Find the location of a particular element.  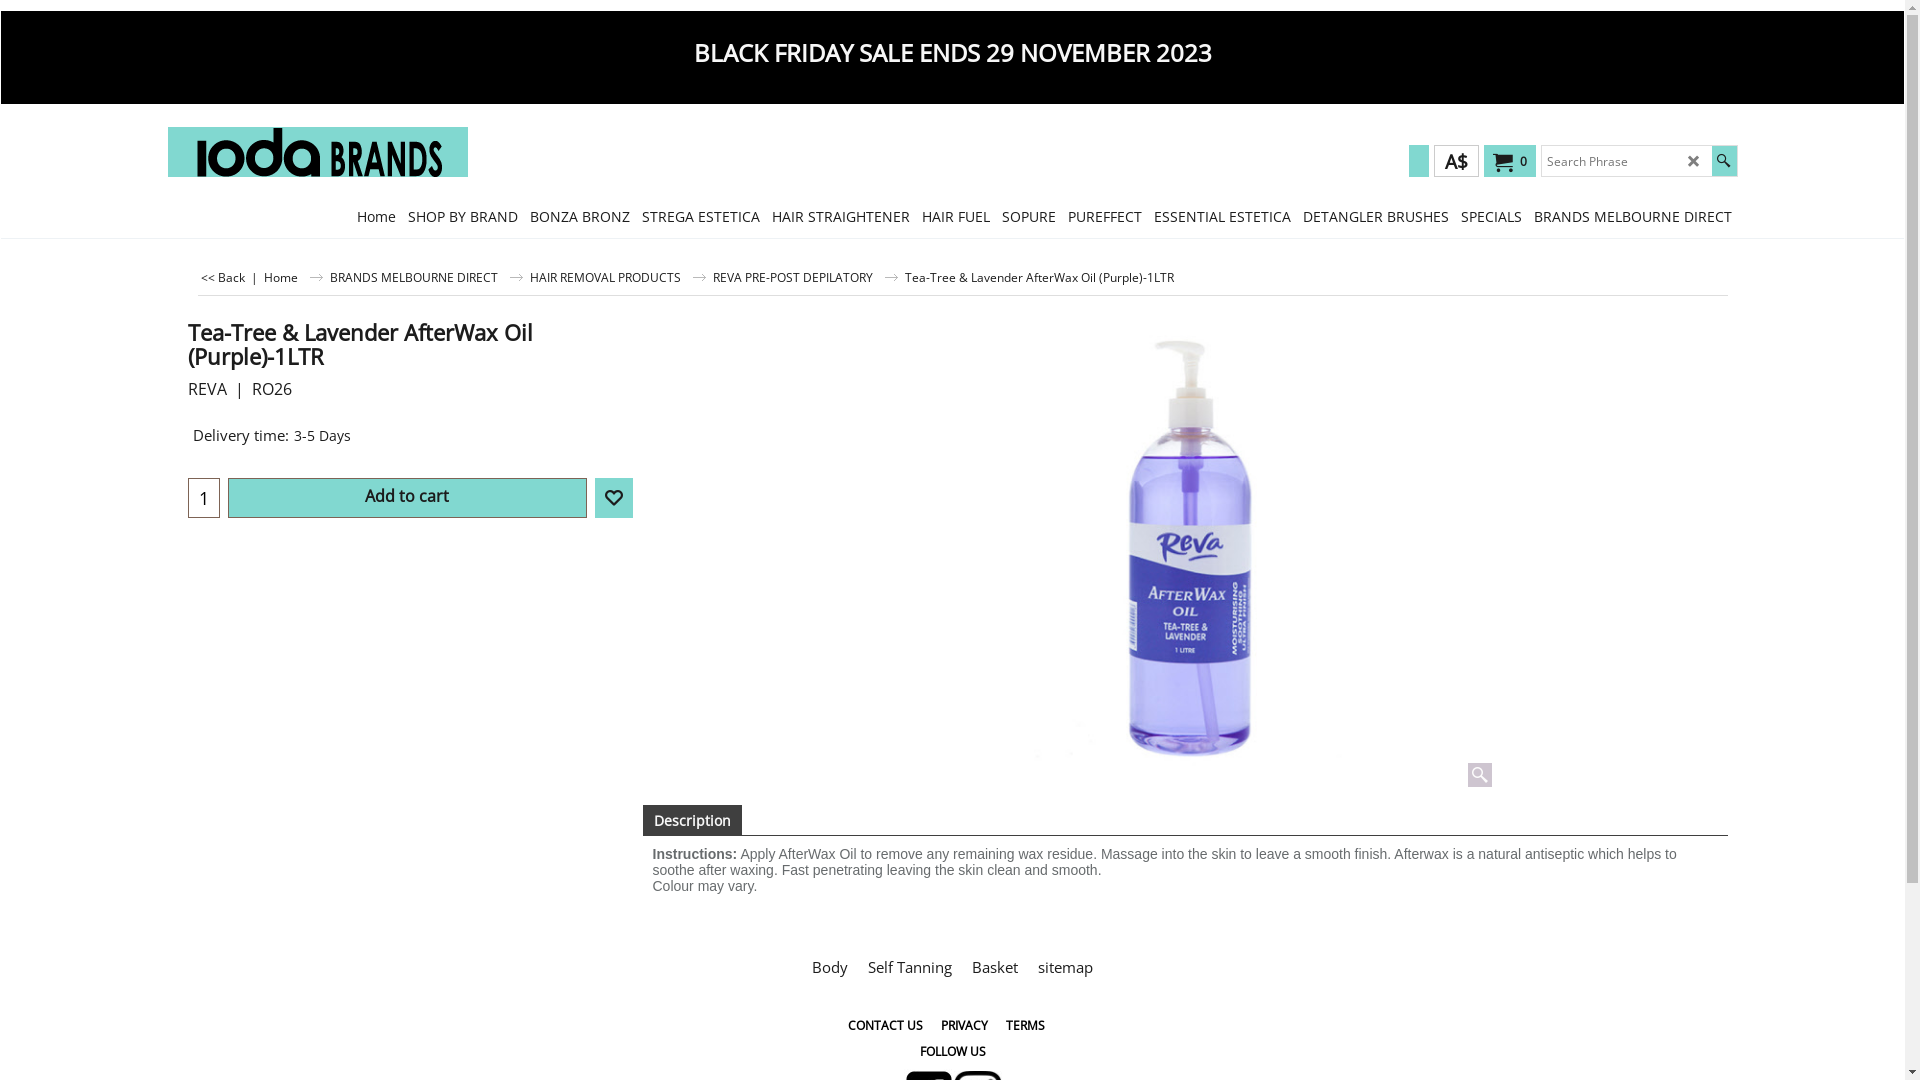

CONTACT US is located at coordinates (886, 1026).